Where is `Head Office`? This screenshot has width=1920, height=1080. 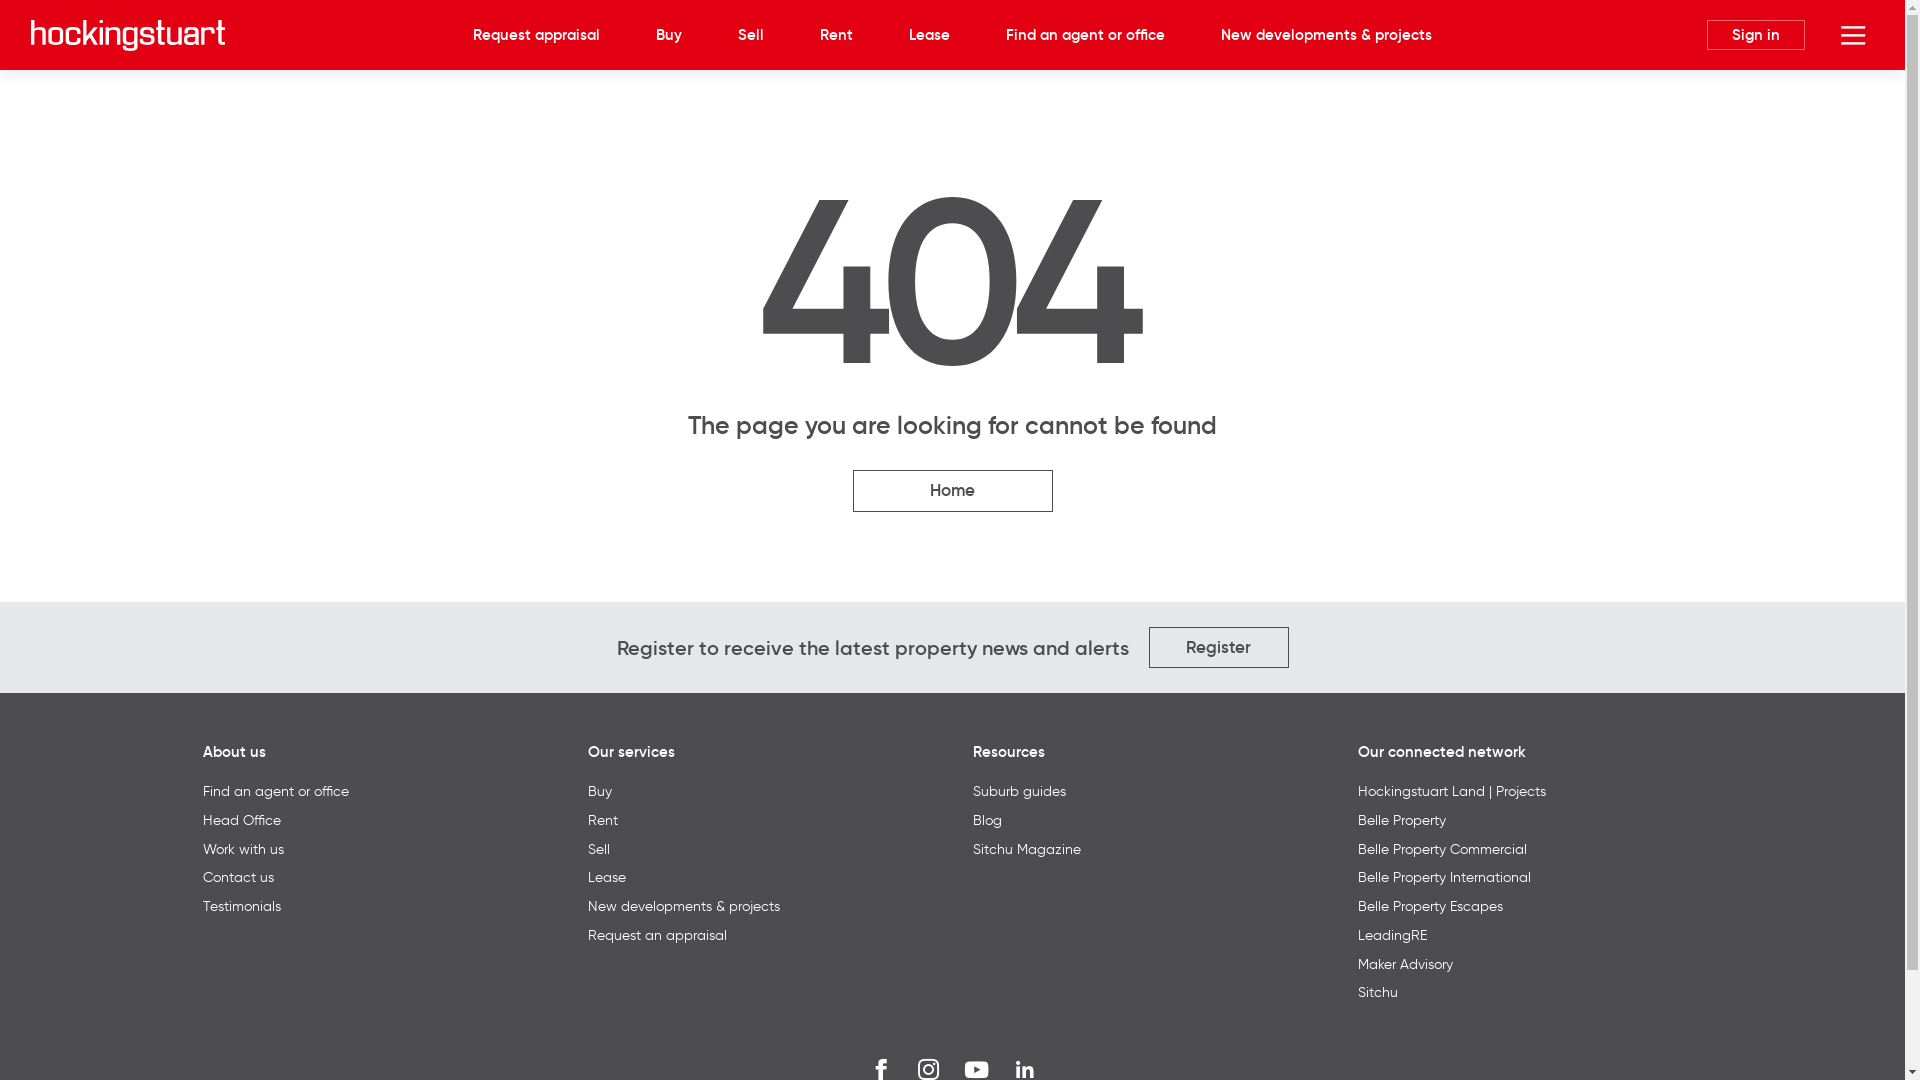 Head Office is located at coordinates (241, 820).